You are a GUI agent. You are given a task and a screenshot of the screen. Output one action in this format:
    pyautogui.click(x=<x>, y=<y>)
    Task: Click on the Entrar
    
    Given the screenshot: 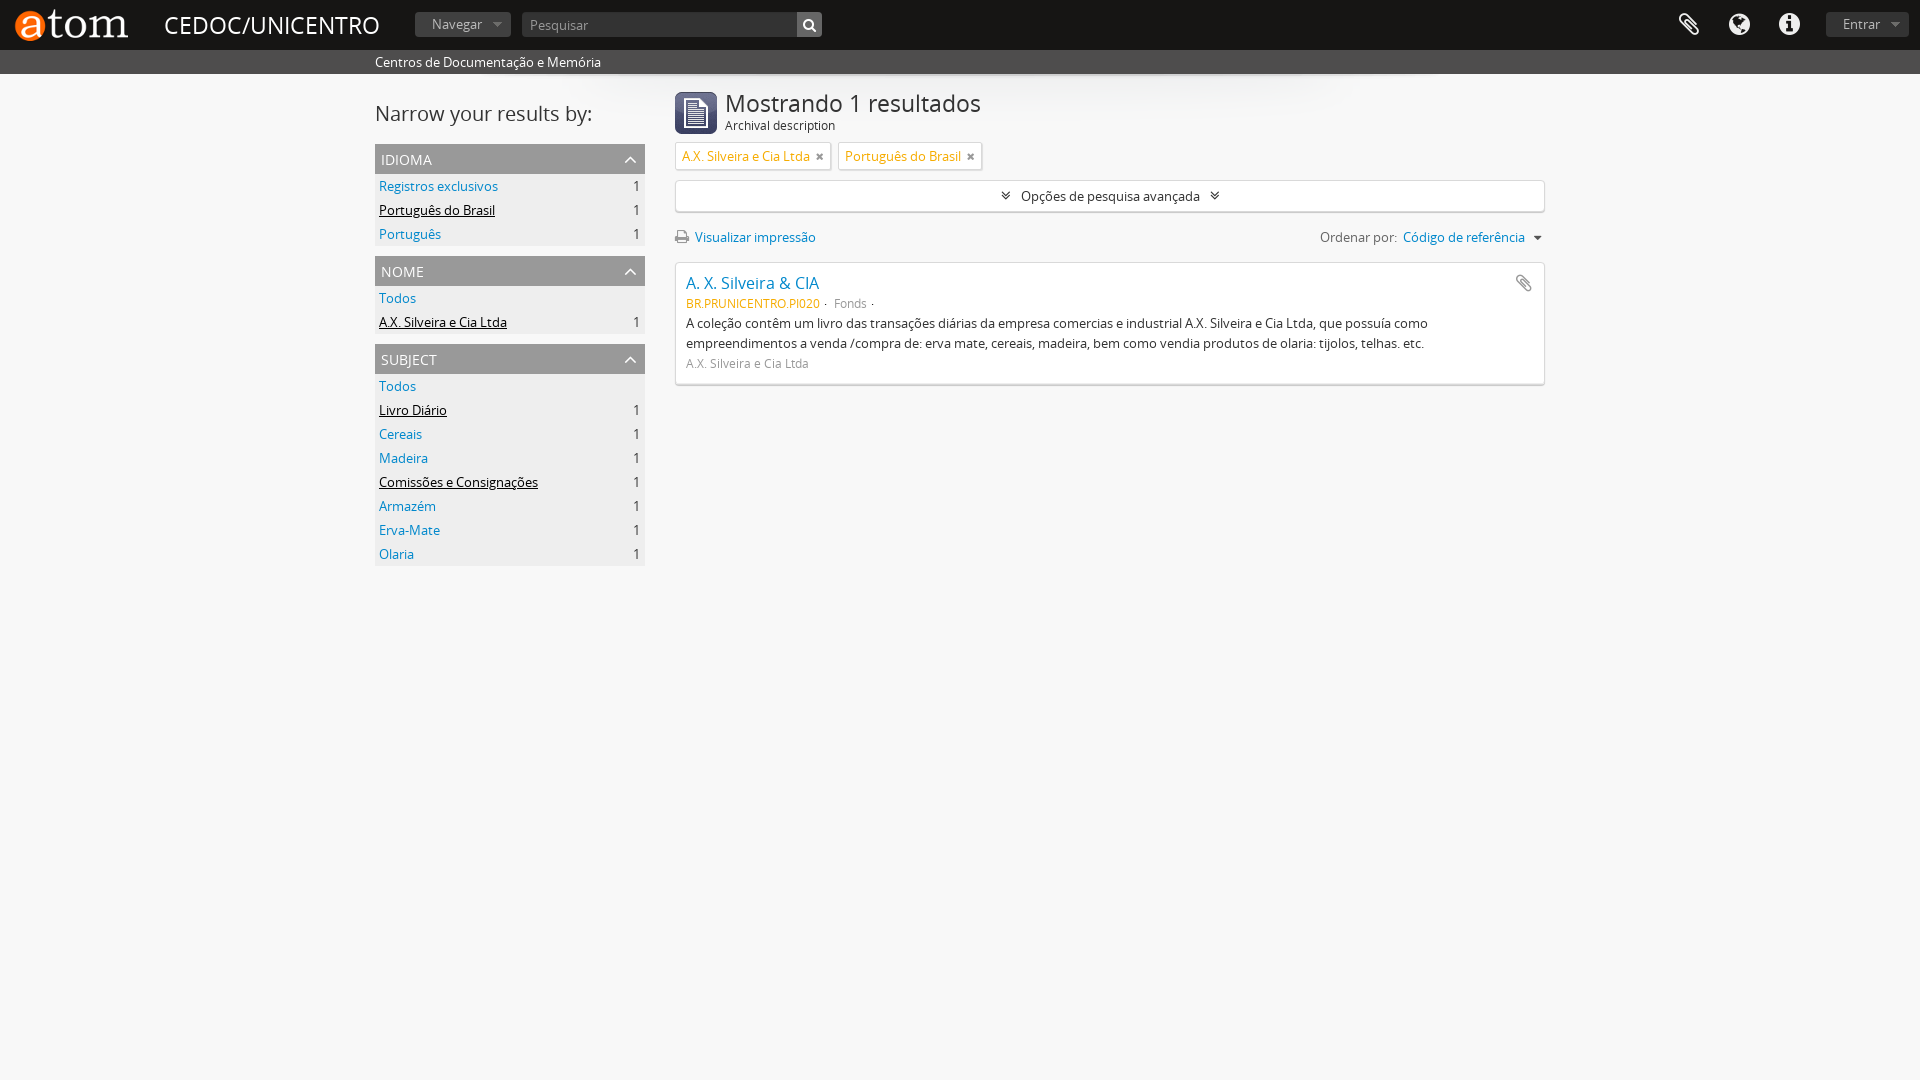 What is the action you would take?
    pyautogui.click(x=1868, y=24)
    